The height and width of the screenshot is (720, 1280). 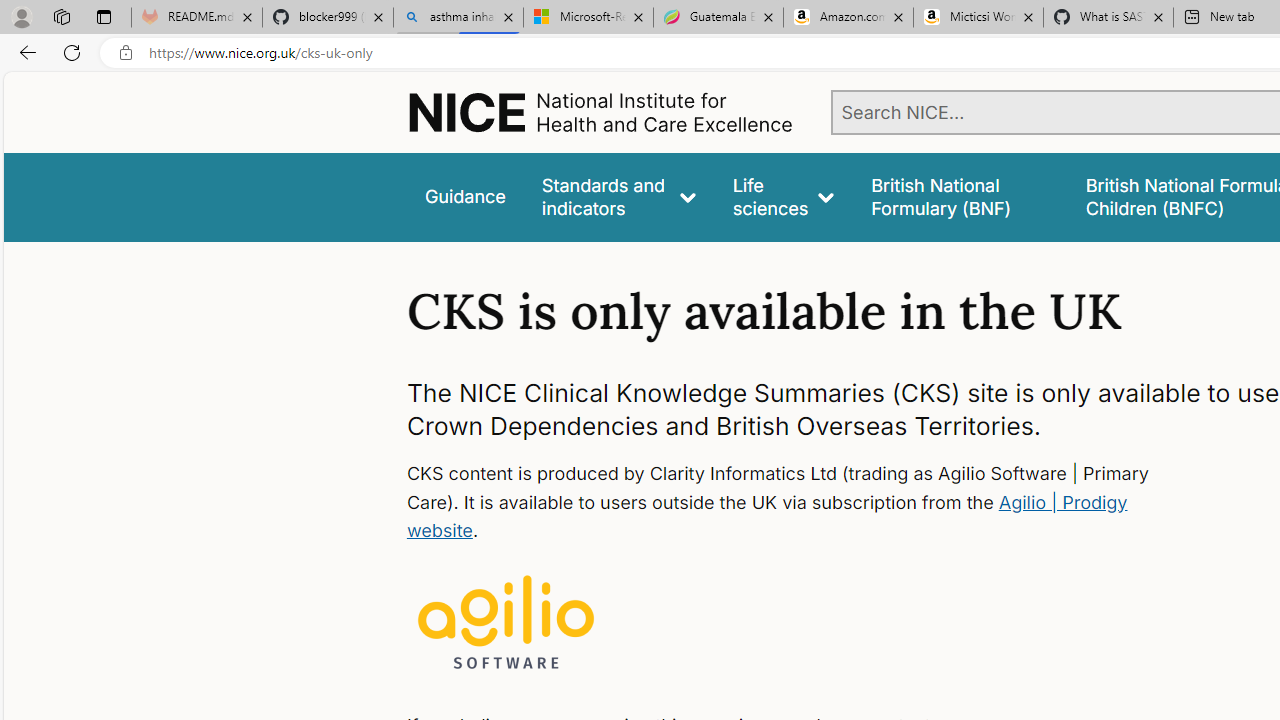 I want to click on false, so click(x=960, y=196).